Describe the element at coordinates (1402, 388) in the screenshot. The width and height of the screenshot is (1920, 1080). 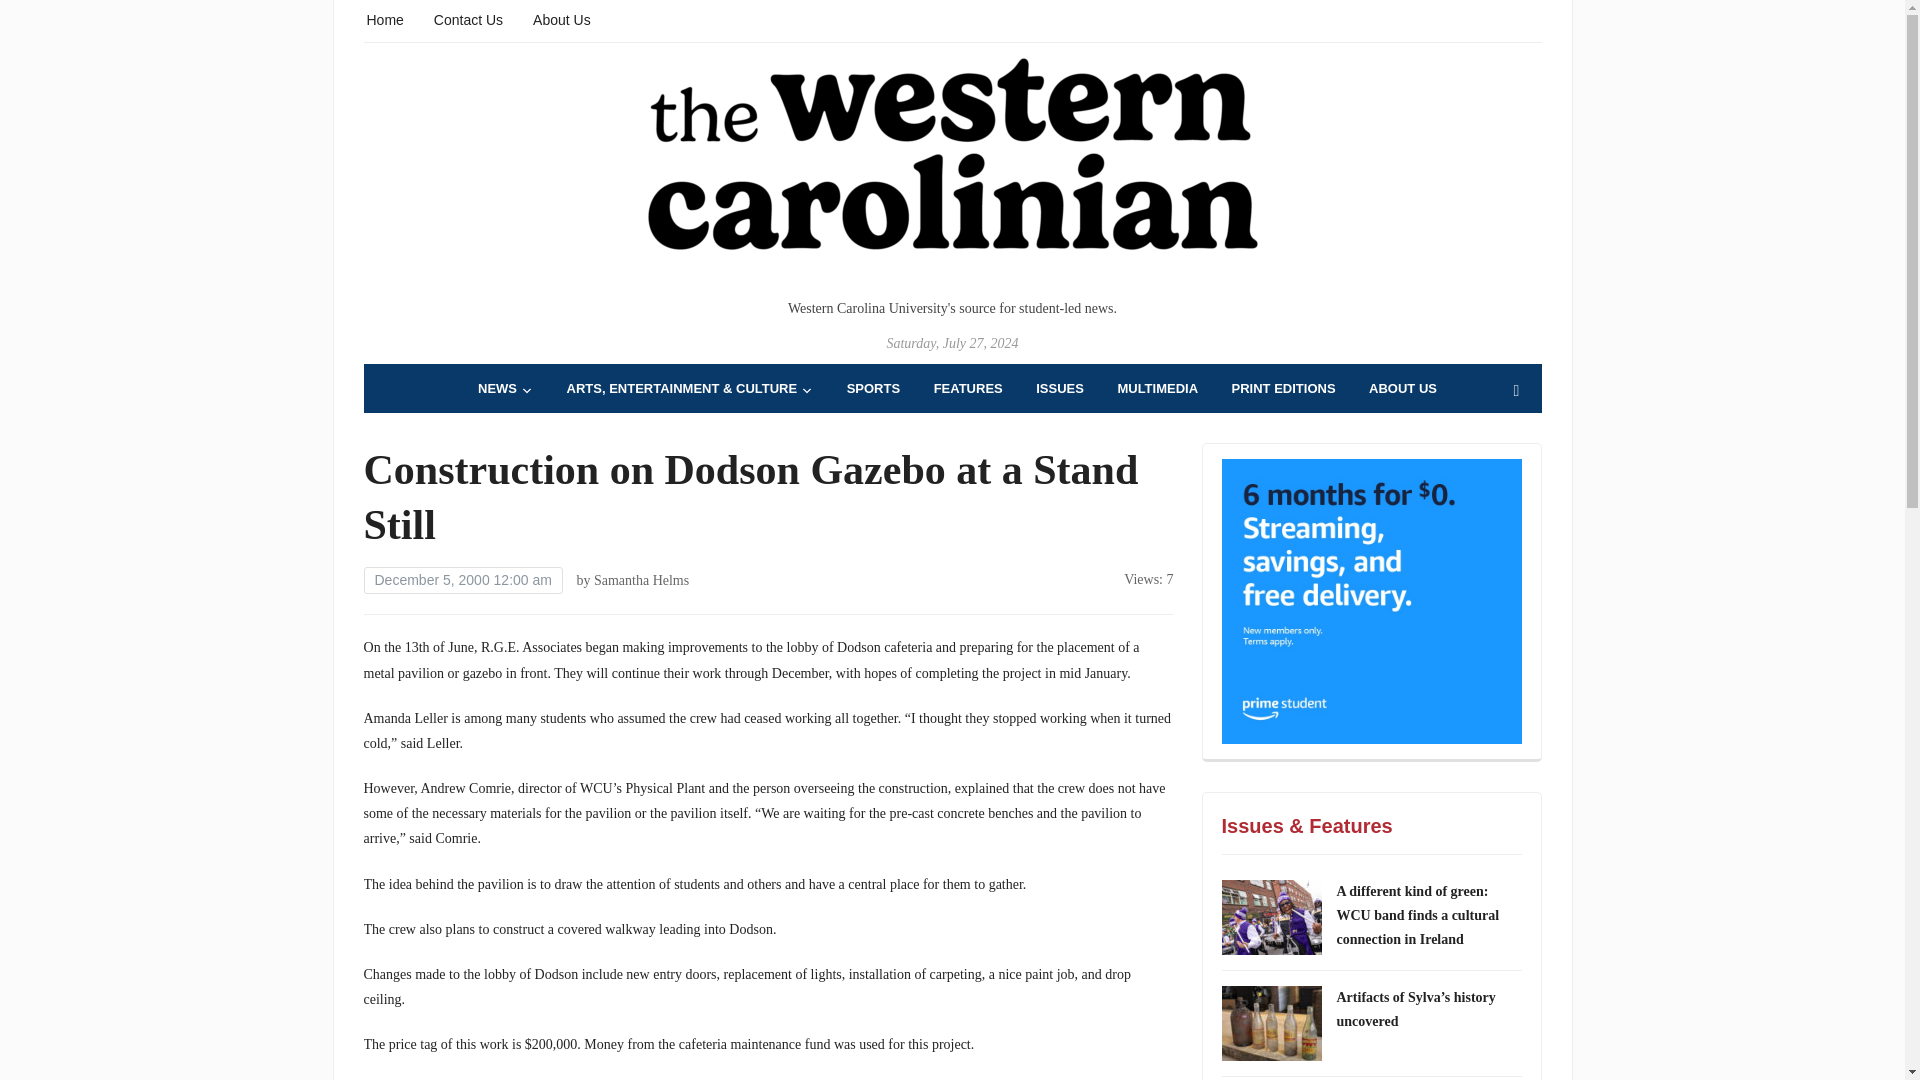
I see `ABOUT US` at that location.